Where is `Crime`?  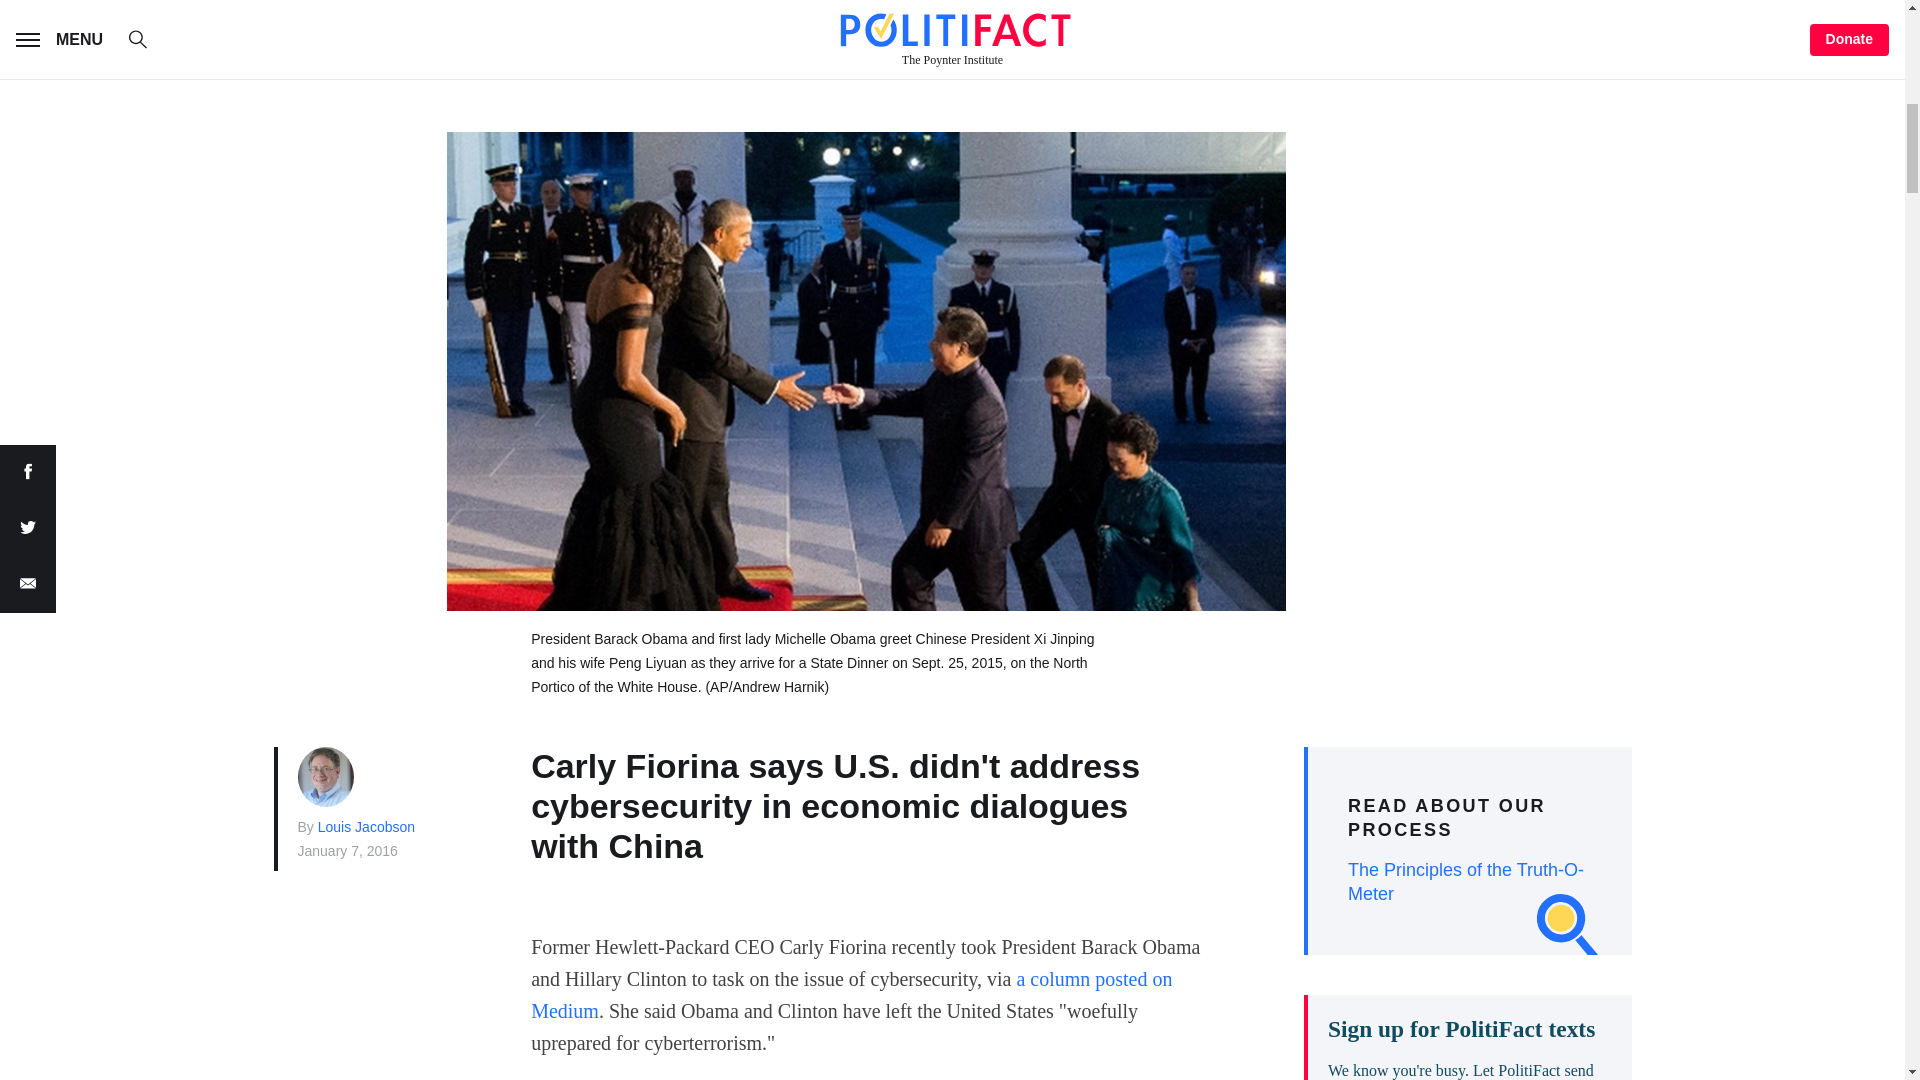
Crime is located at coordinates (1161, 6).